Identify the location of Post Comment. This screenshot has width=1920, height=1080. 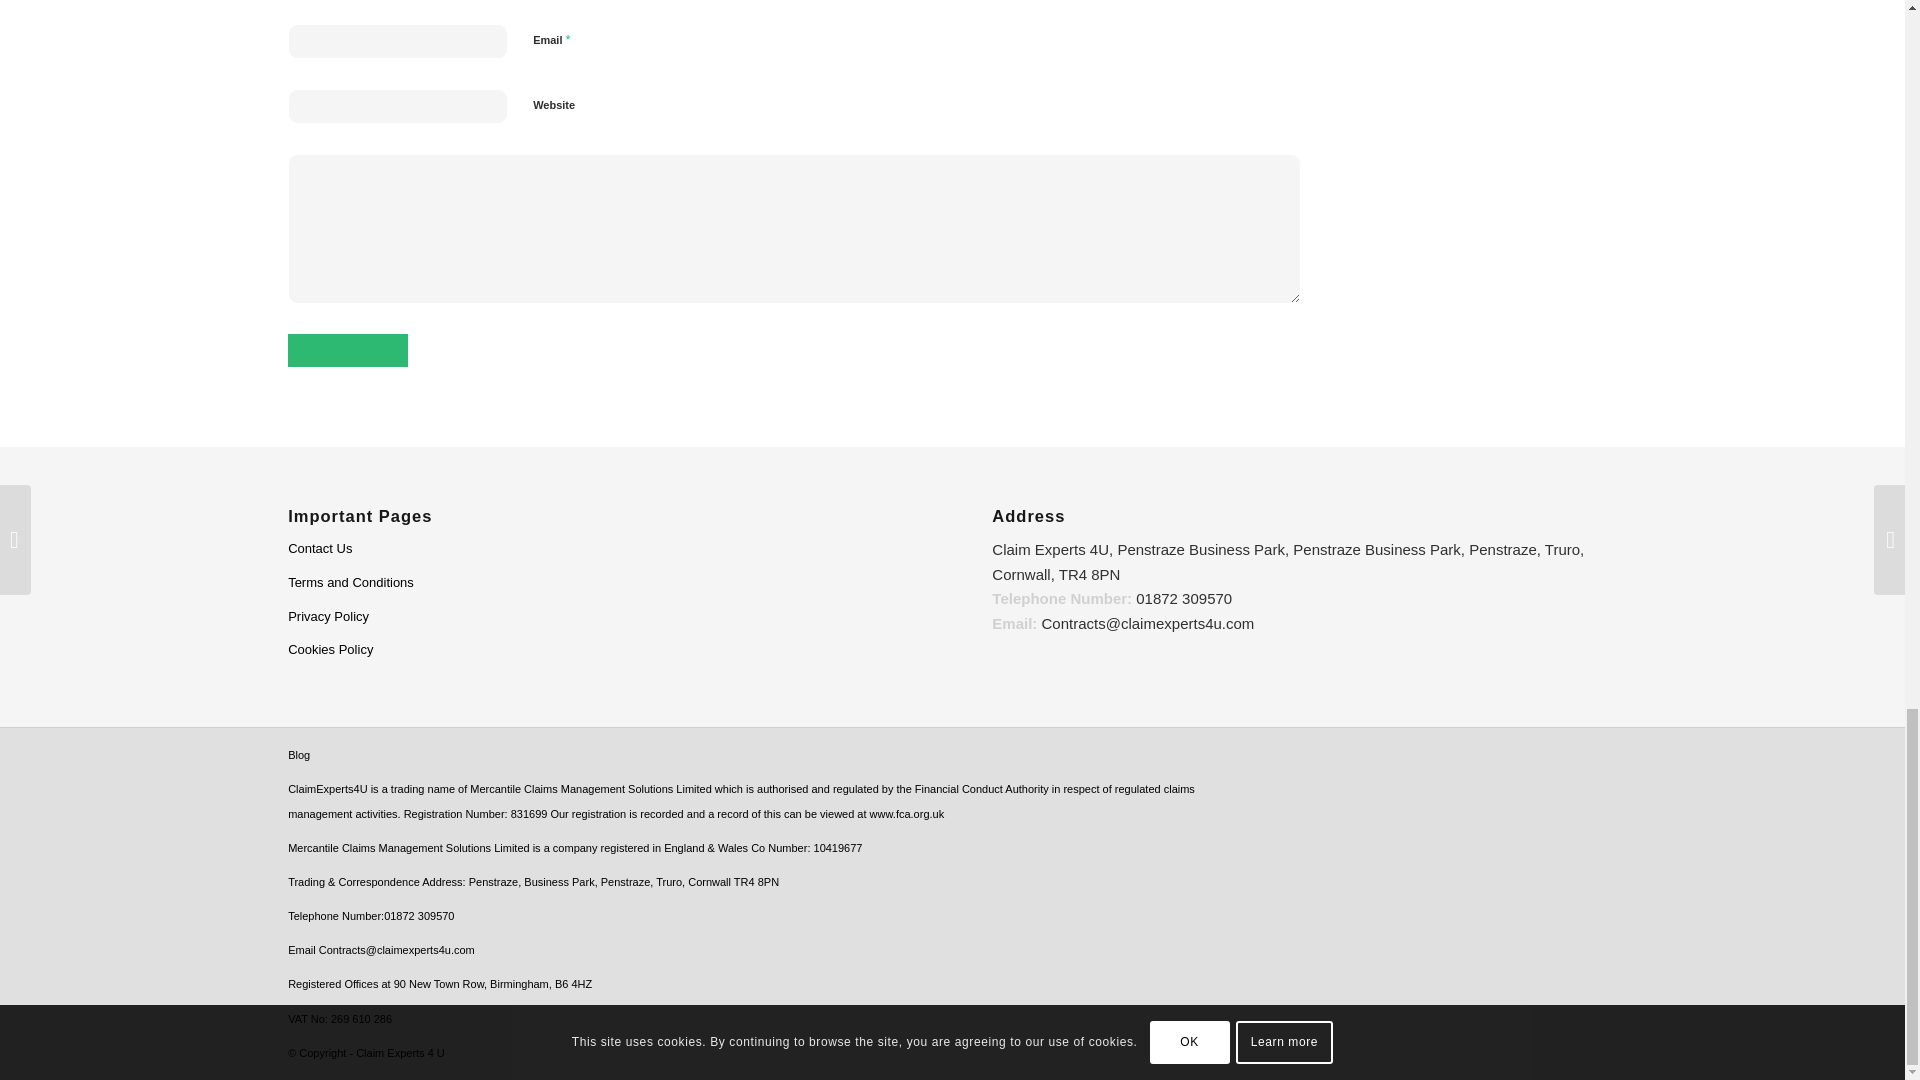
(348, 350).